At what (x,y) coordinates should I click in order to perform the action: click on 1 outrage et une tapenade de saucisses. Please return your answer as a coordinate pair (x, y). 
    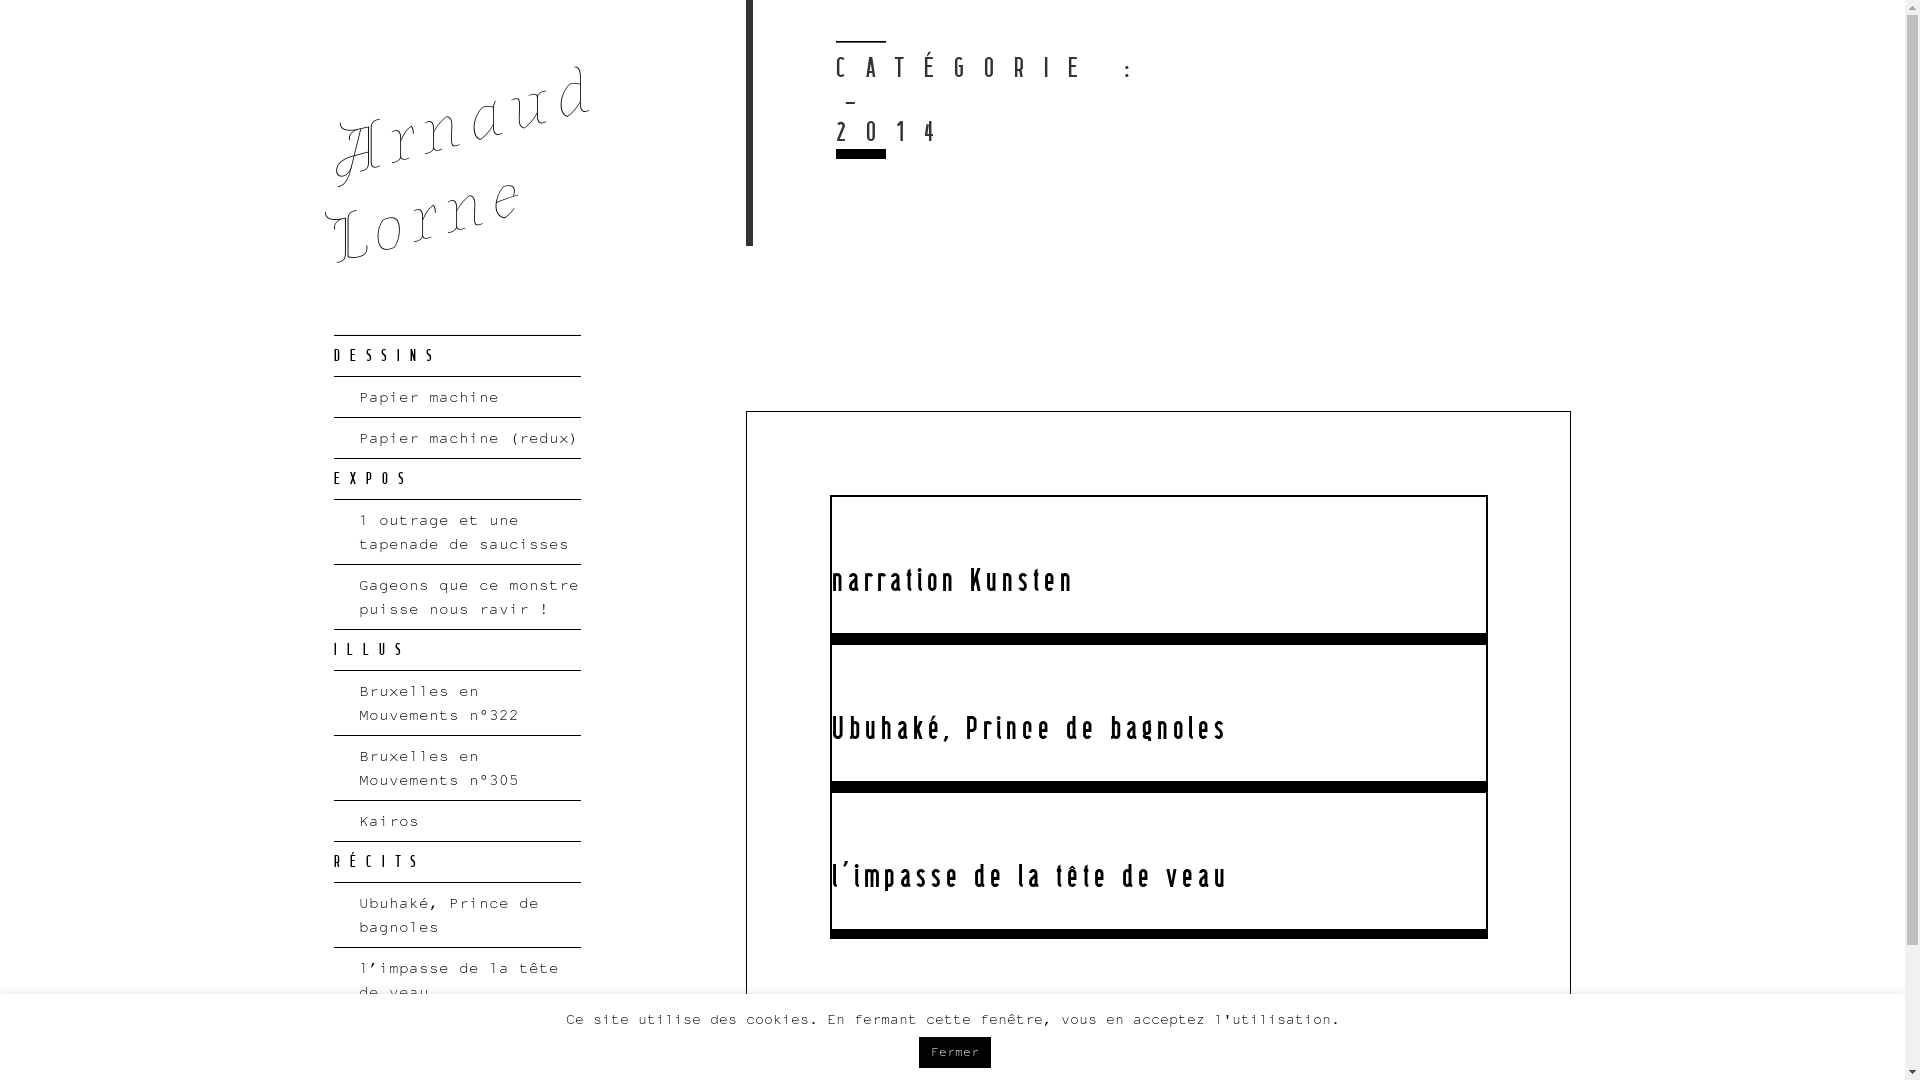
    Looking at the image, I should click on (458, 532).